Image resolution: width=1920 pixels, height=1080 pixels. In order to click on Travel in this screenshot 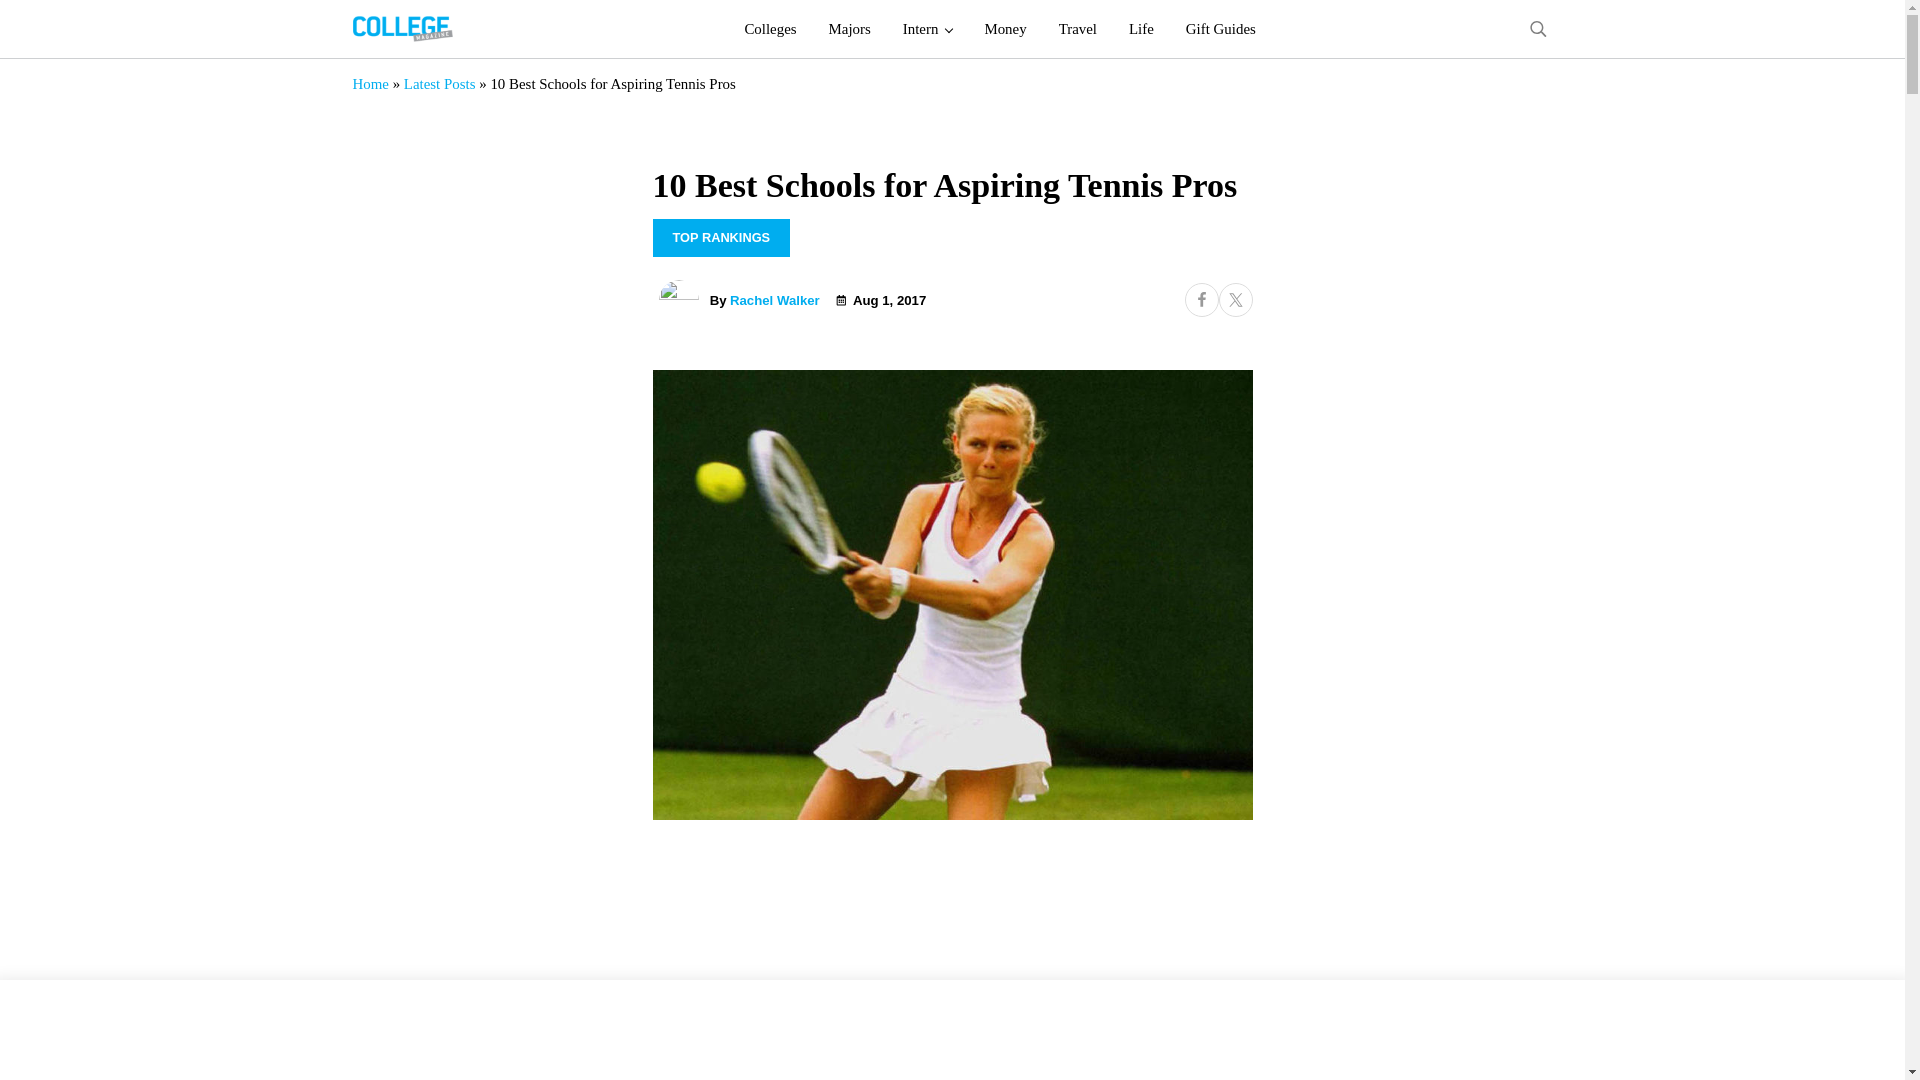, I will do `click(1078, 29)`.